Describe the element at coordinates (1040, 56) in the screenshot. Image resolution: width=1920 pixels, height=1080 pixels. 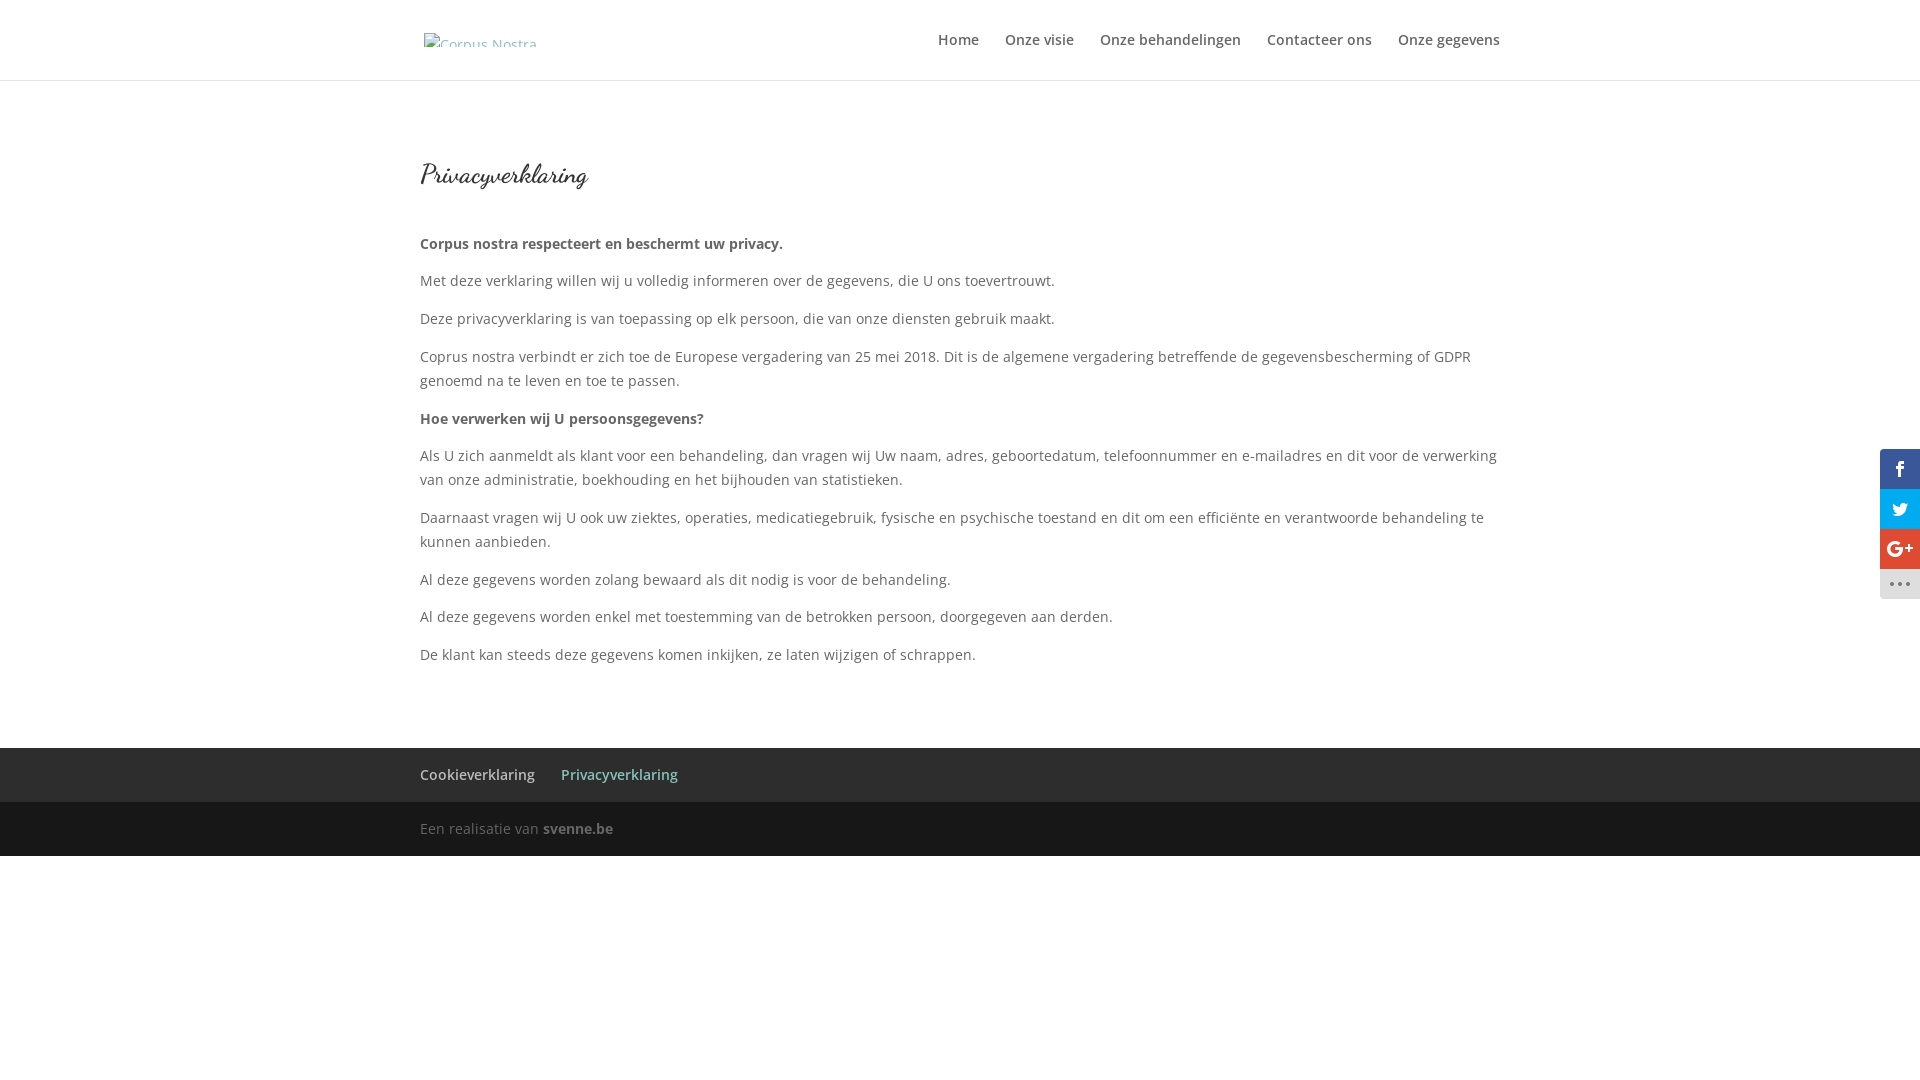
I see `Onze visie` at that location.